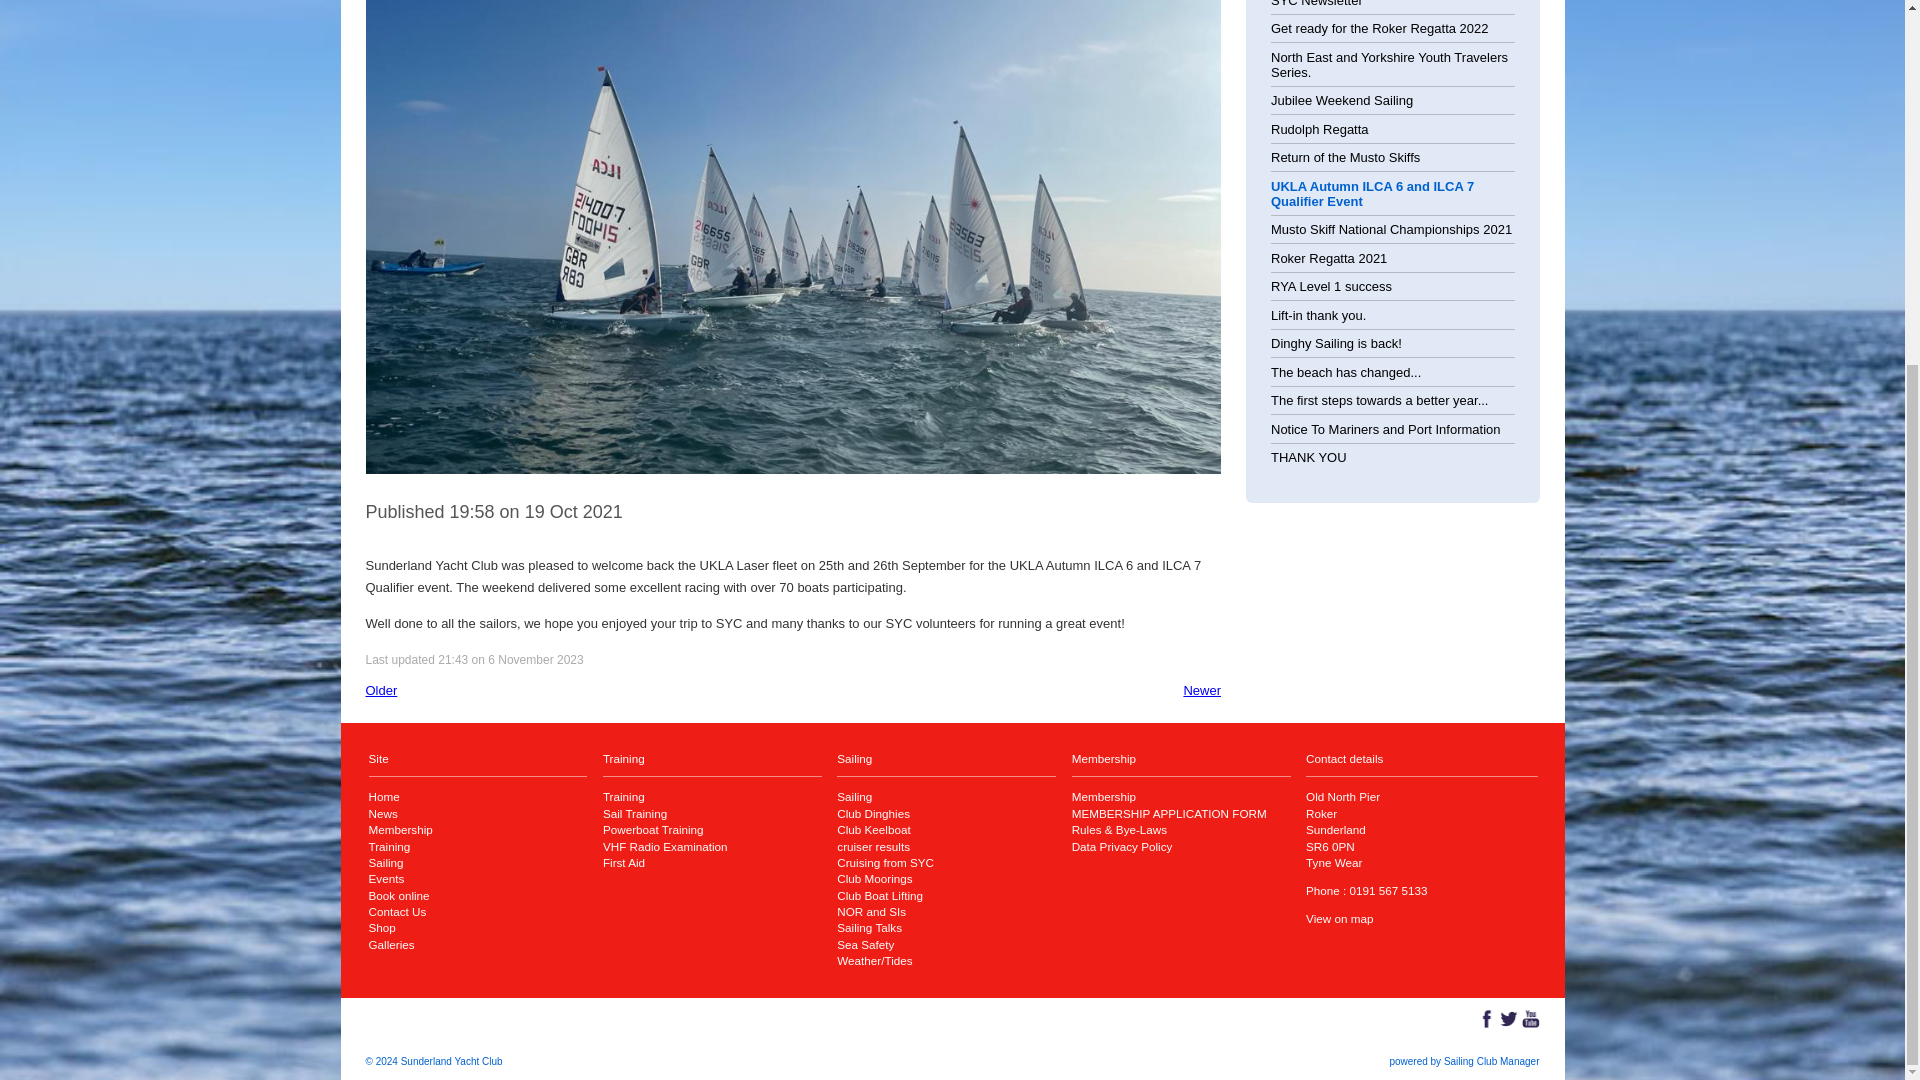 The image size is (1920, 1080). Describe the element at coordinates (1389, 64) in the screenshot. I see `North East and Yorkshire Youth Travelers Series.` at that location.